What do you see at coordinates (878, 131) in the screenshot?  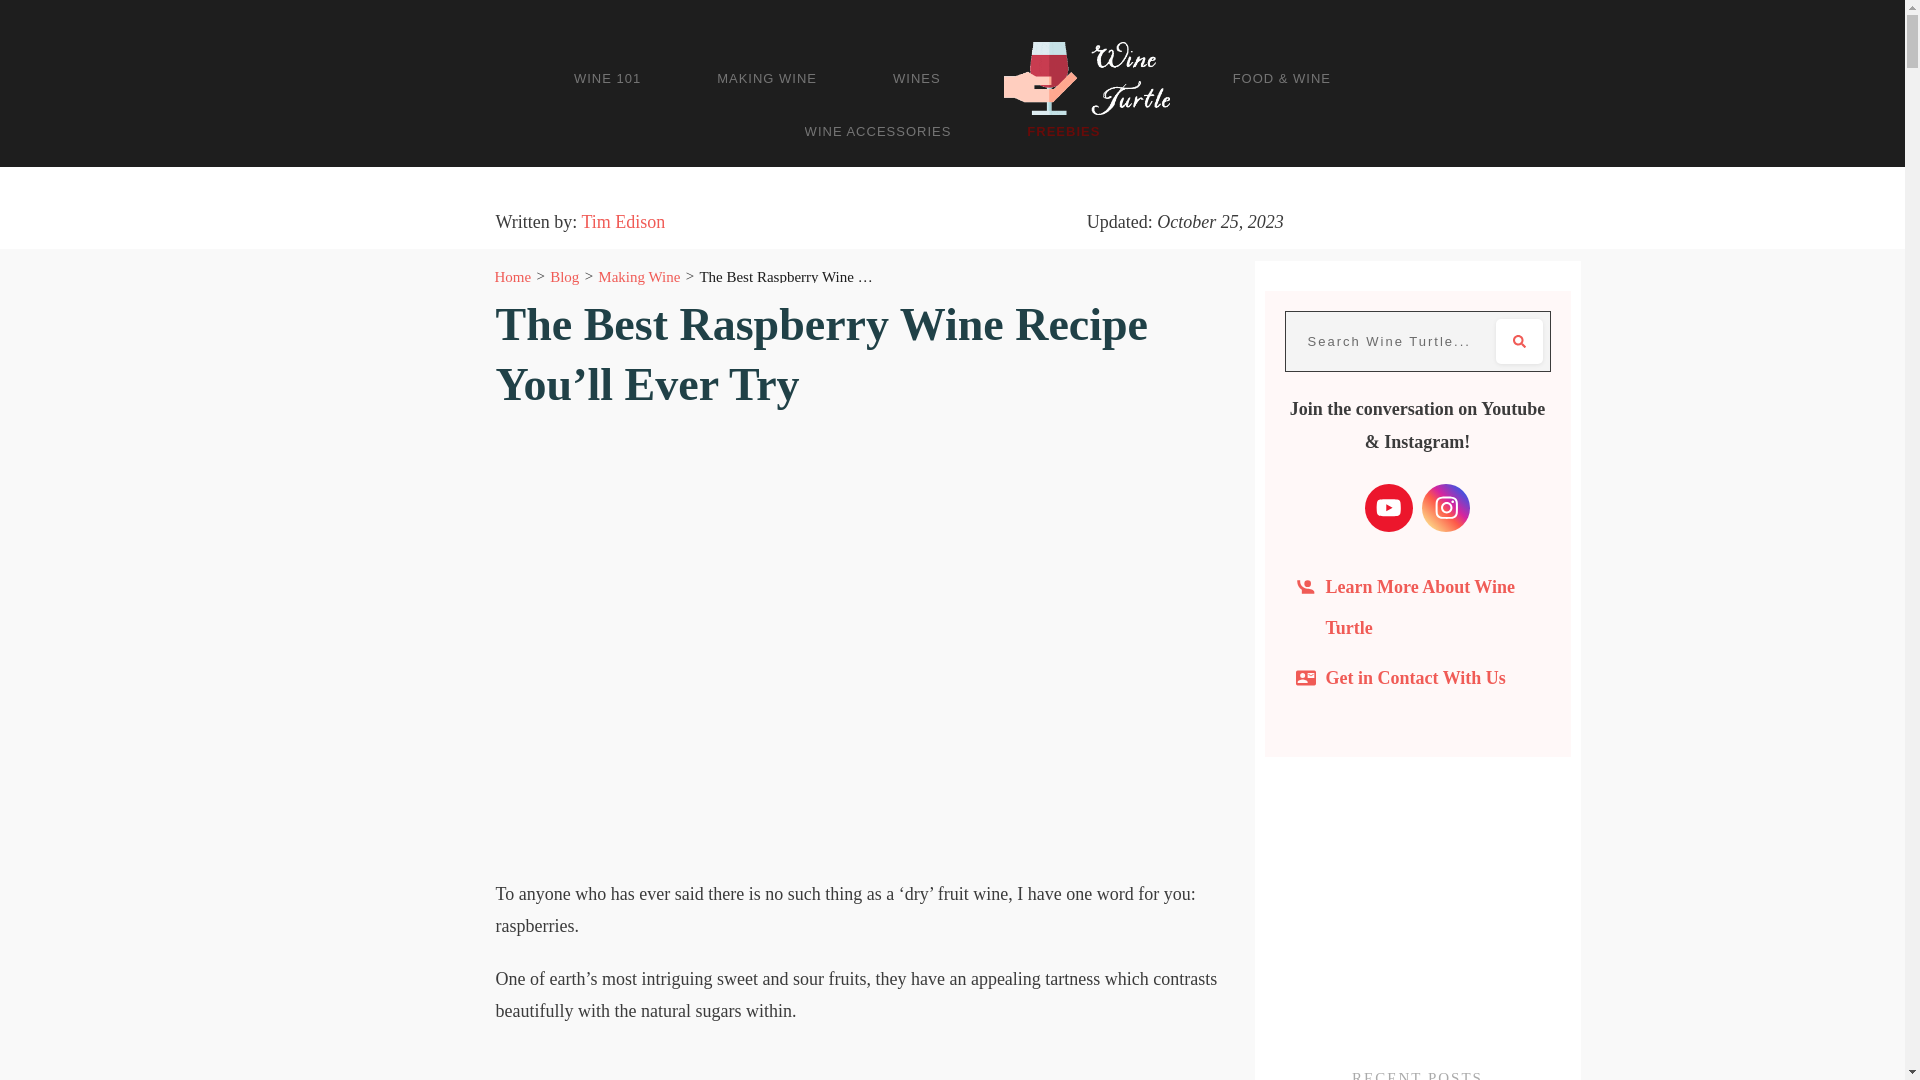 I see `WINE ACCESSORIES` at bounding box center [878, 131].